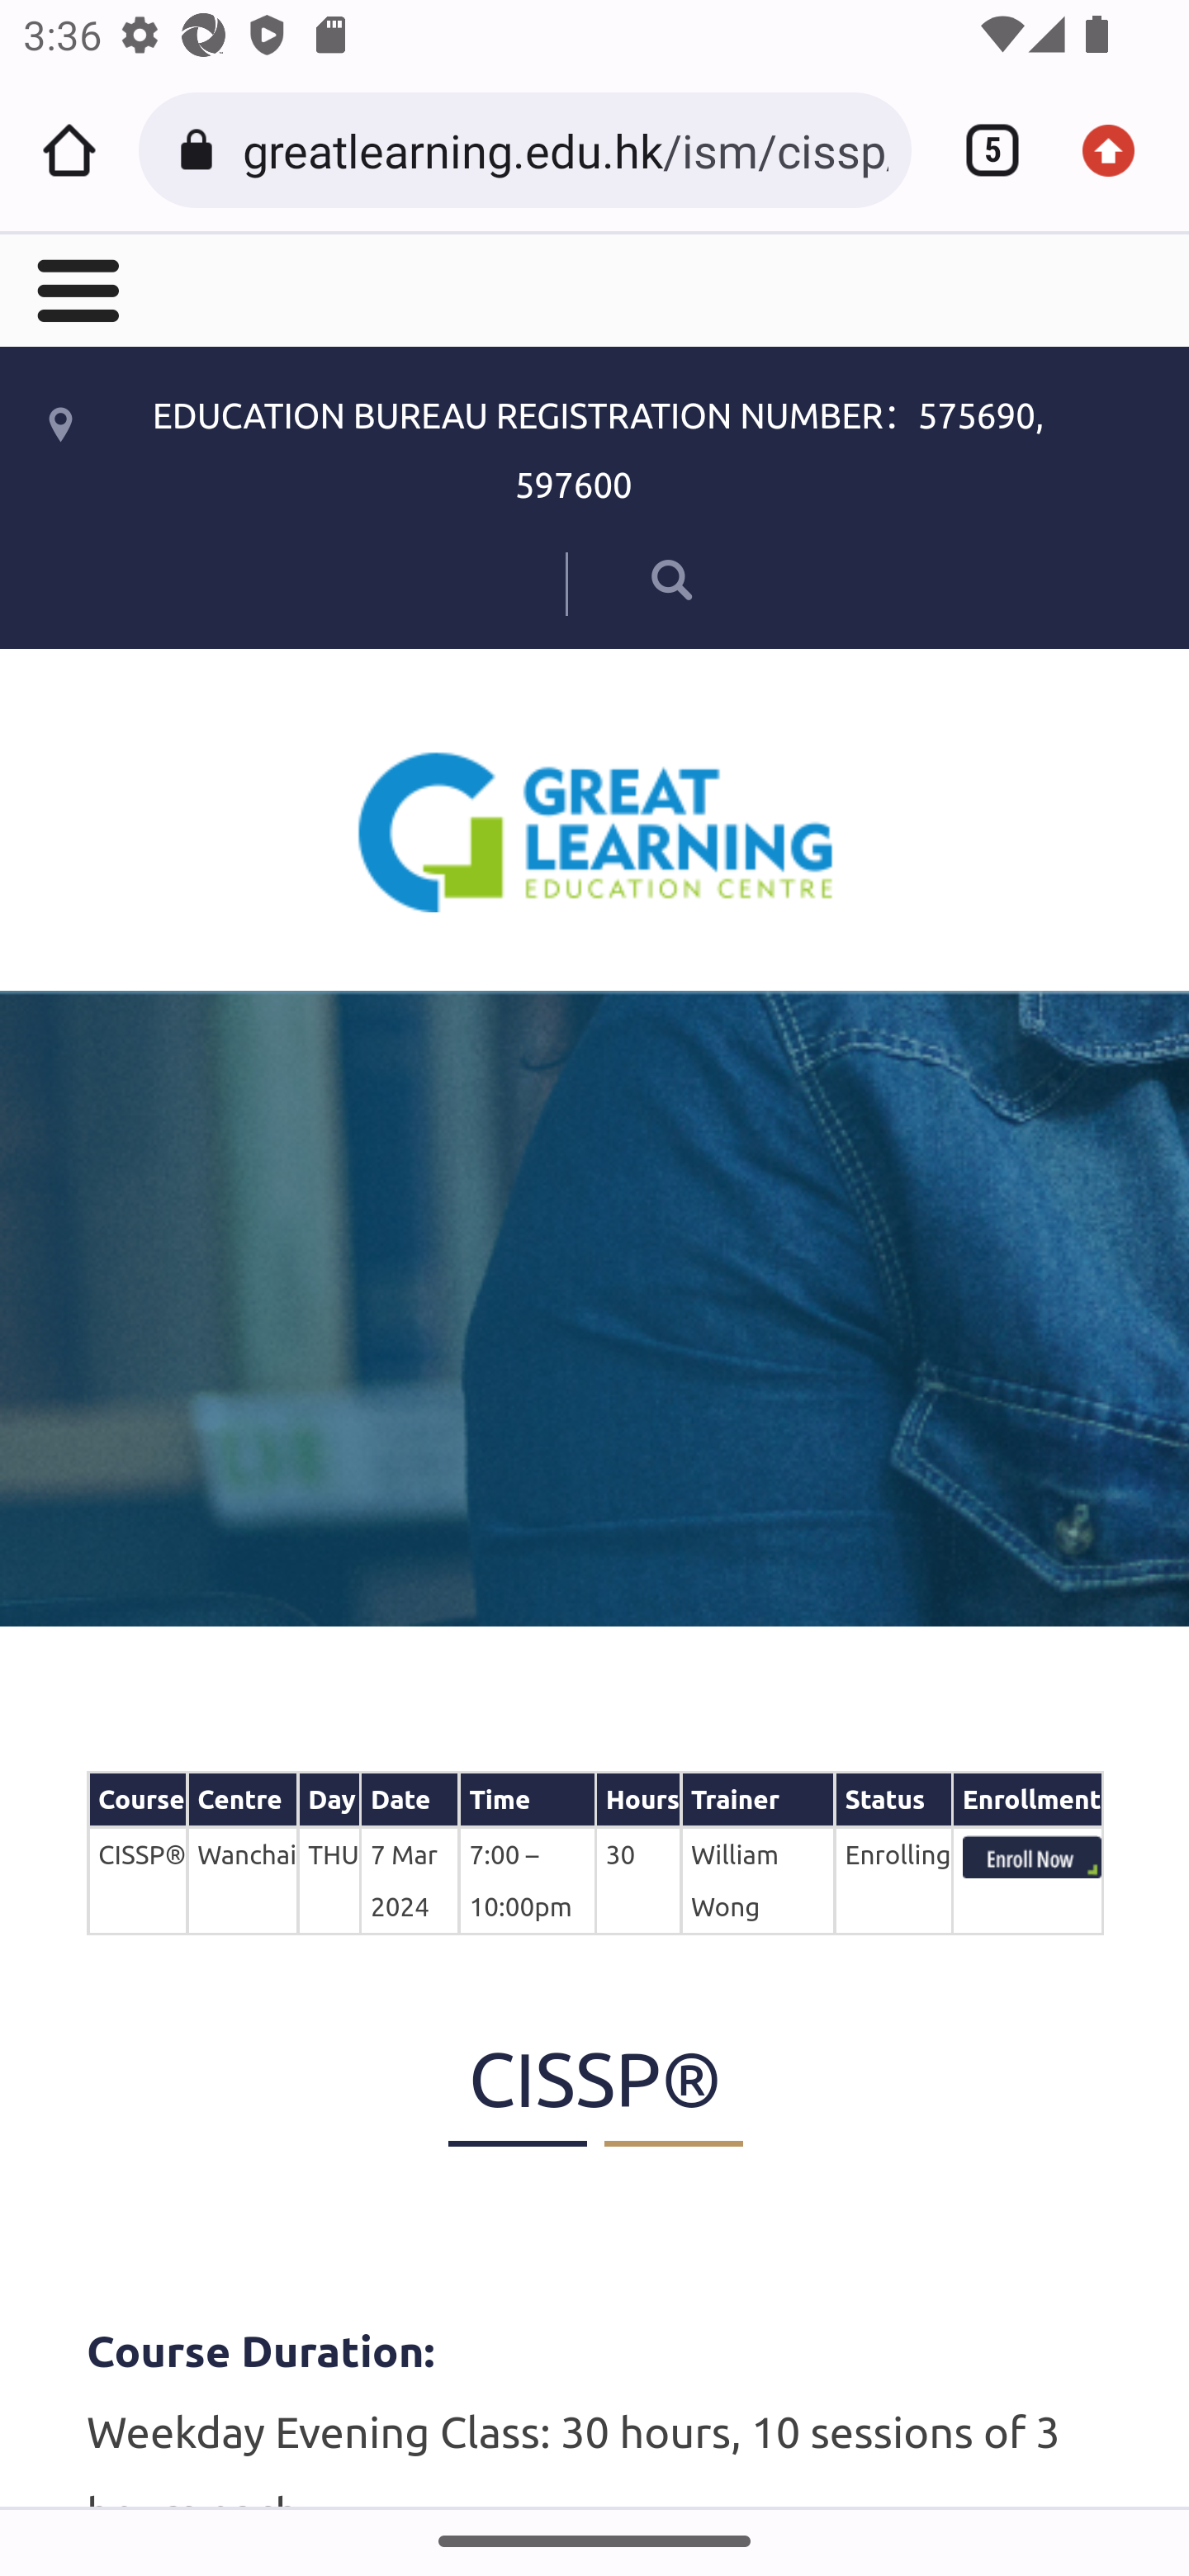 The image size is (1189, 2576). What do you see at coordinates (201, 150) in the screenshot?
I see `Connection is secure` at bounding box center [201, 150].